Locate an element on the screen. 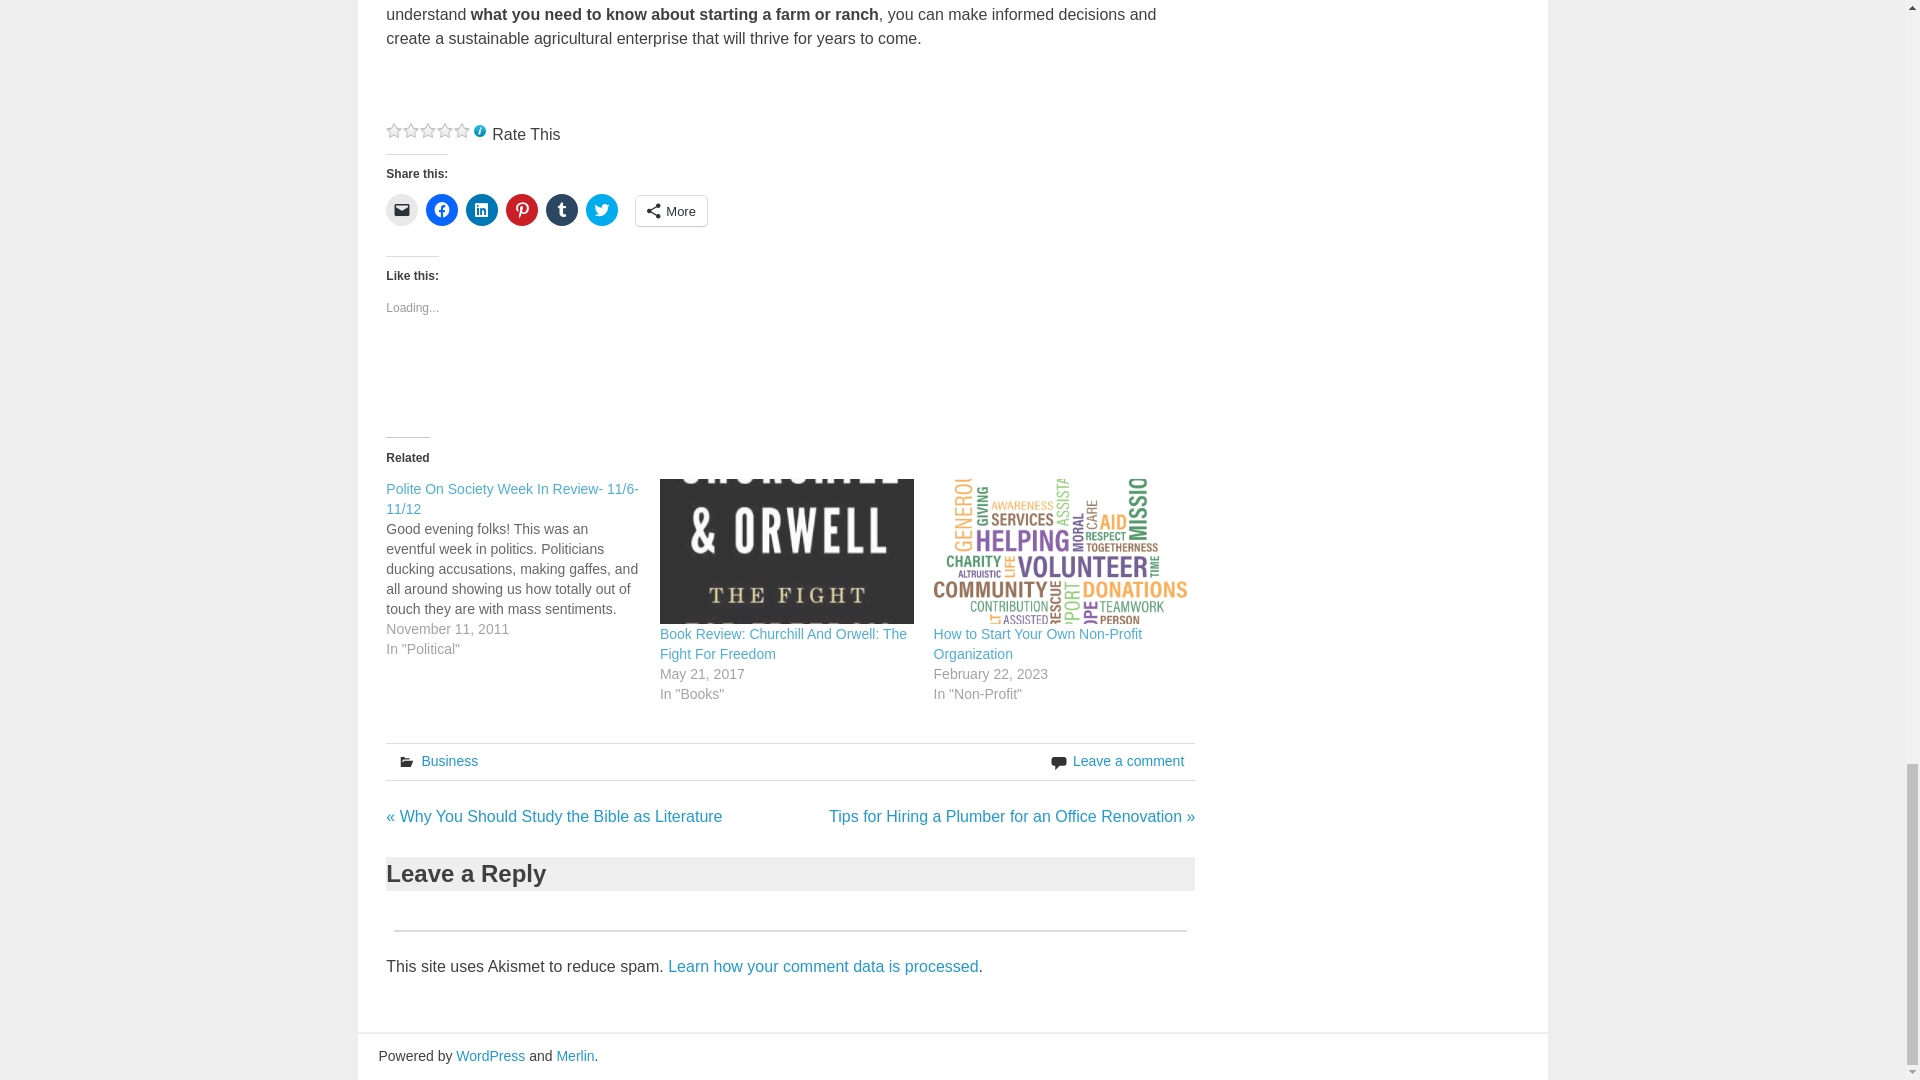 The width and height of the screenshot is (1920, 1080). Leave a comment is located at coordinates (1128, 760).